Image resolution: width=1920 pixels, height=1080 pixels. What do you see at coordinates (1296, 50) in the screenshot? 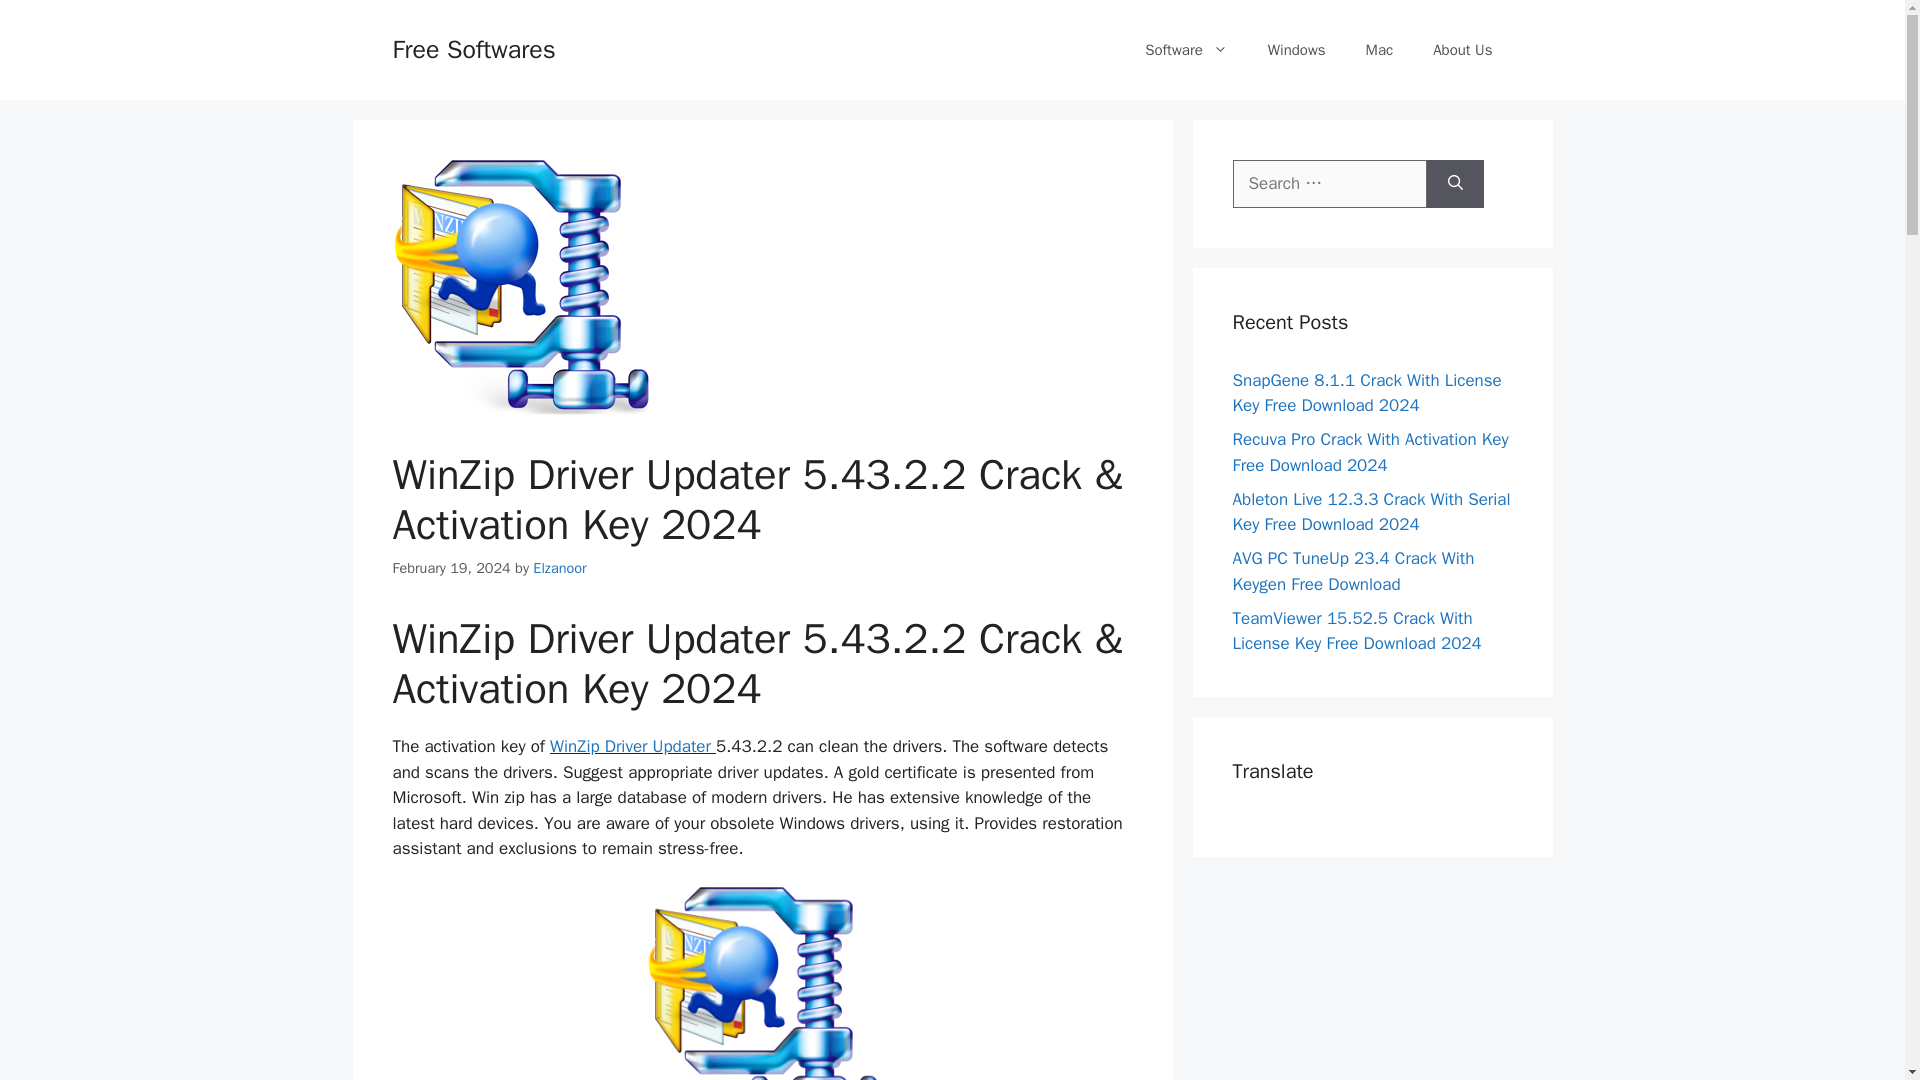
I see `Windows` at bounding box center [1296, 50].